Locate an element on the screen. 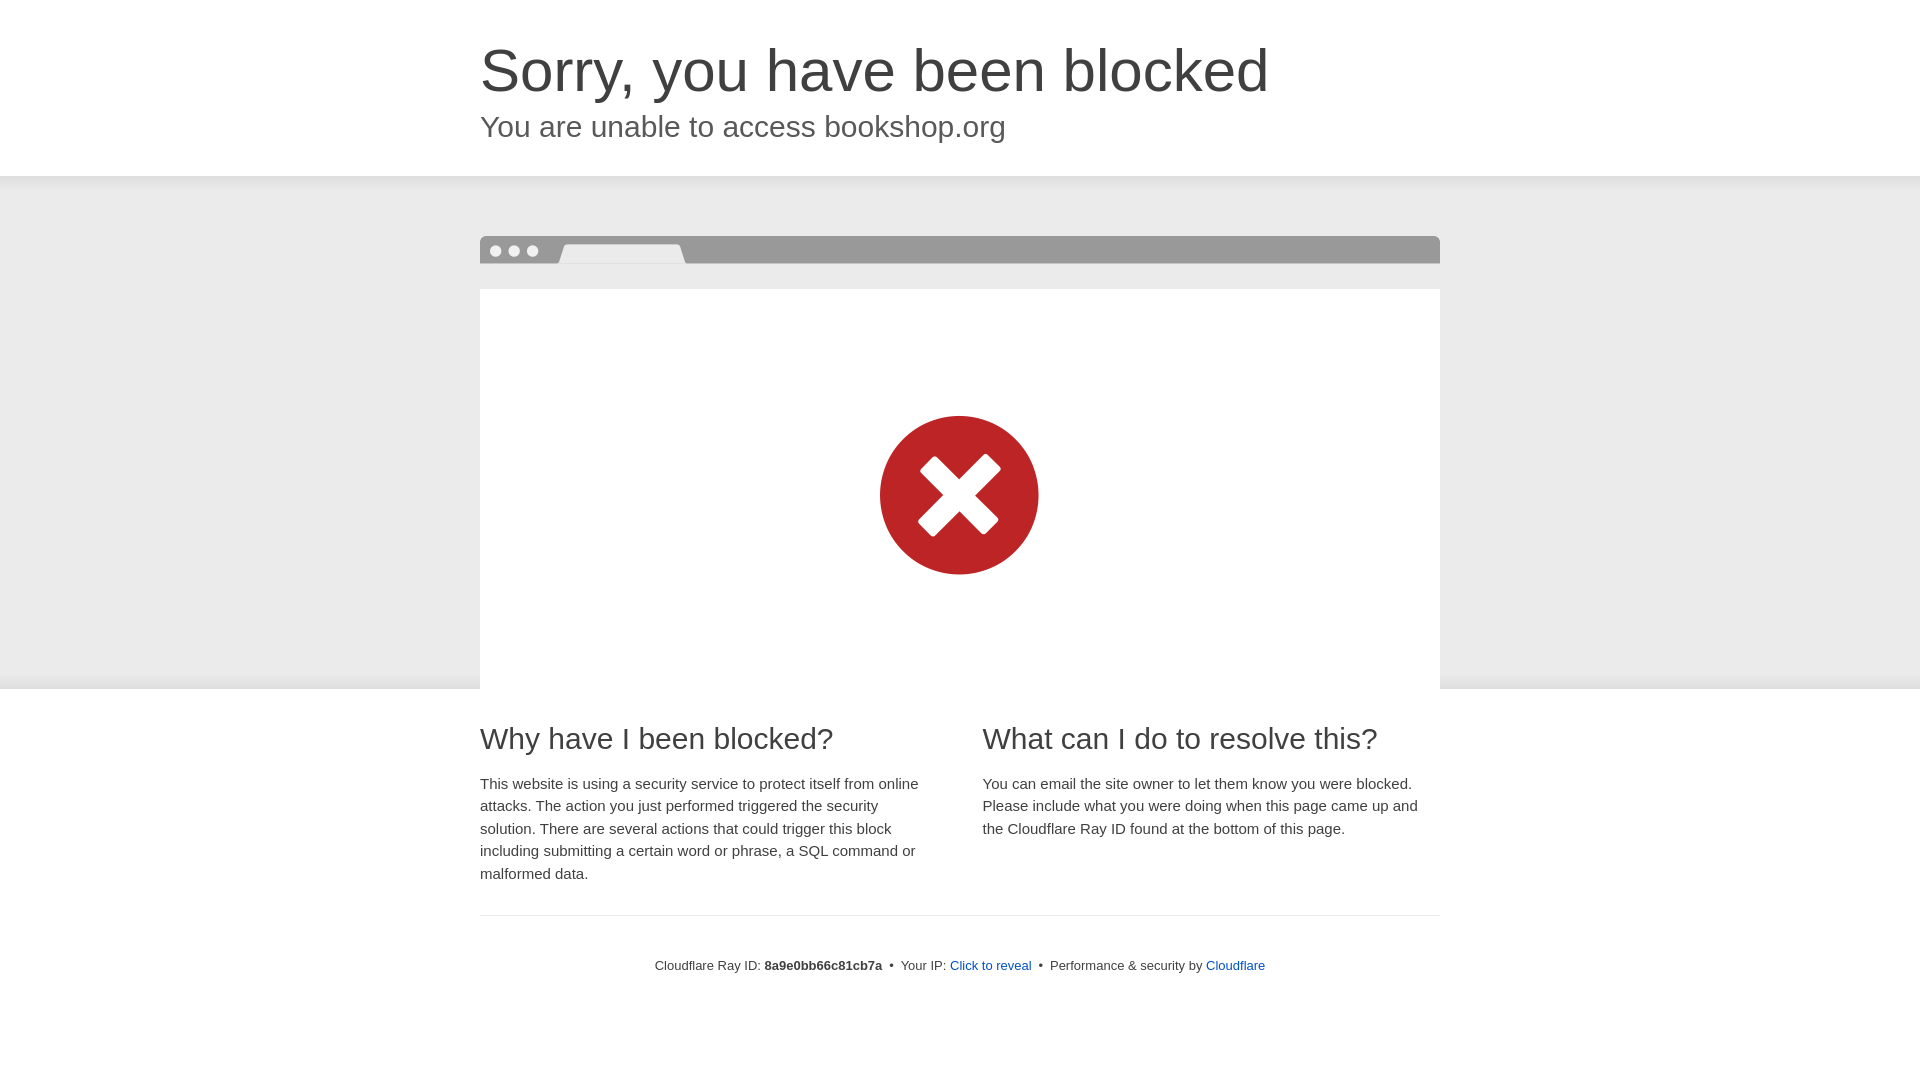  Click to reveal is located at coordinates (991, 966).